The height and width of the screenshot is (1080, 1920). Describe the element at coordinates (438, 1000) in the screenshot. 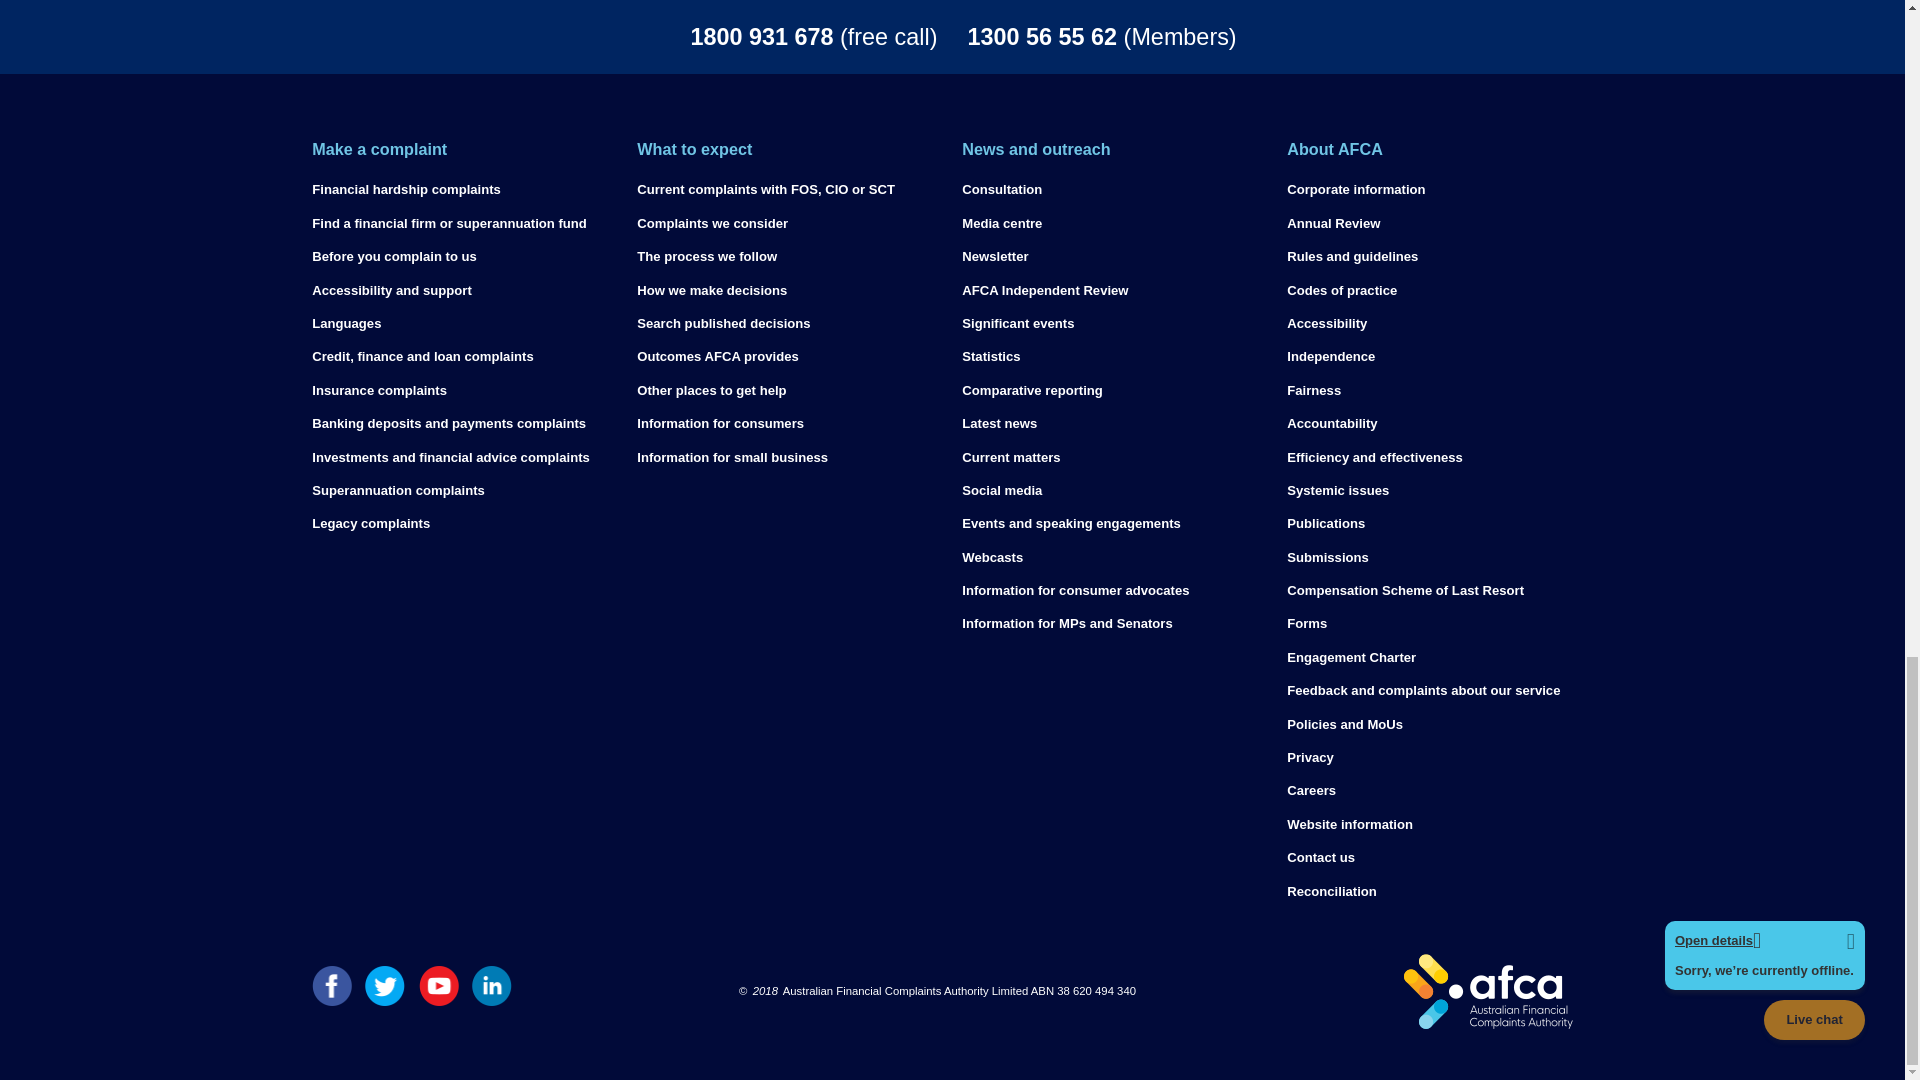

I see `Click here to visit our YouTube Page` at that location.